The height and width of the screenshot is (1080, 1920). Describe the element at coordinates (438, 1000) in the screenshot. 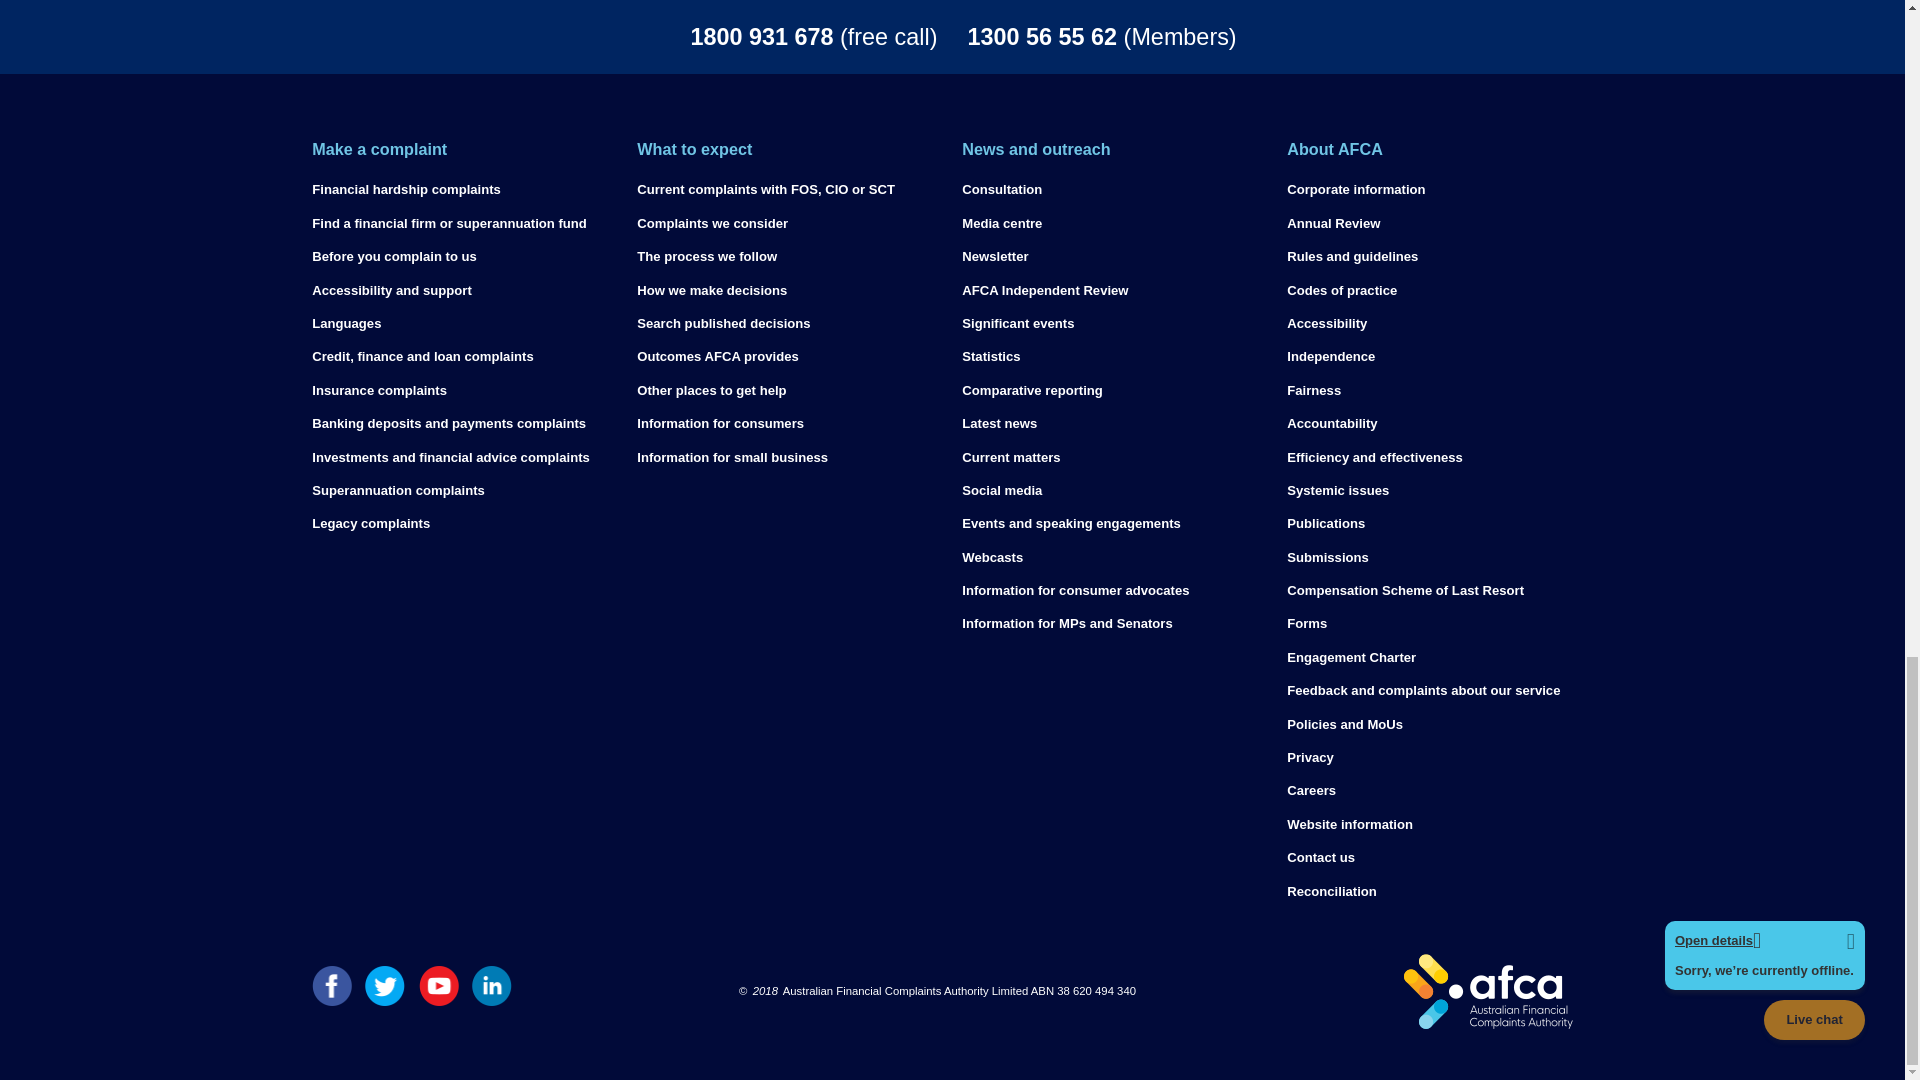

I see `Click here to visit our YouTube Page` at that location.